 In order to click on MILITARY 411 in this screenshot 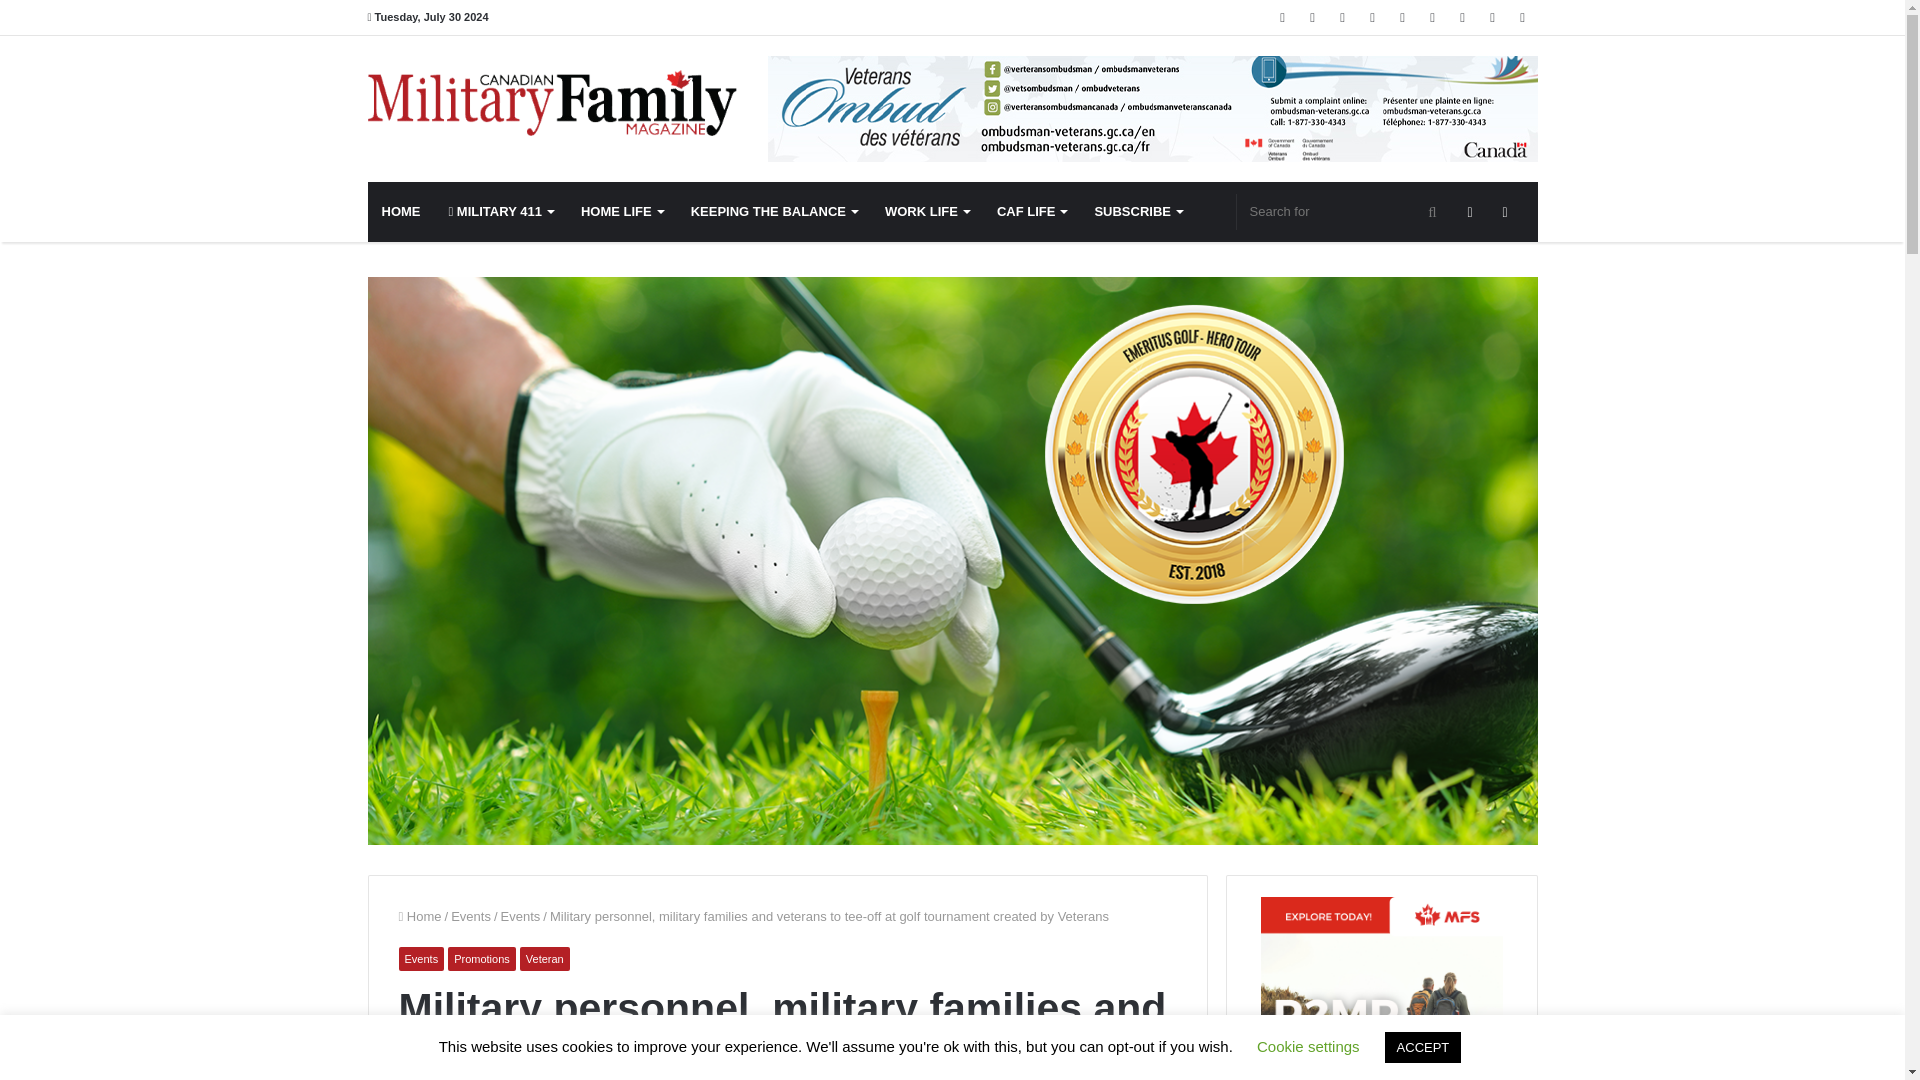, I will do `click(500, 212)`.